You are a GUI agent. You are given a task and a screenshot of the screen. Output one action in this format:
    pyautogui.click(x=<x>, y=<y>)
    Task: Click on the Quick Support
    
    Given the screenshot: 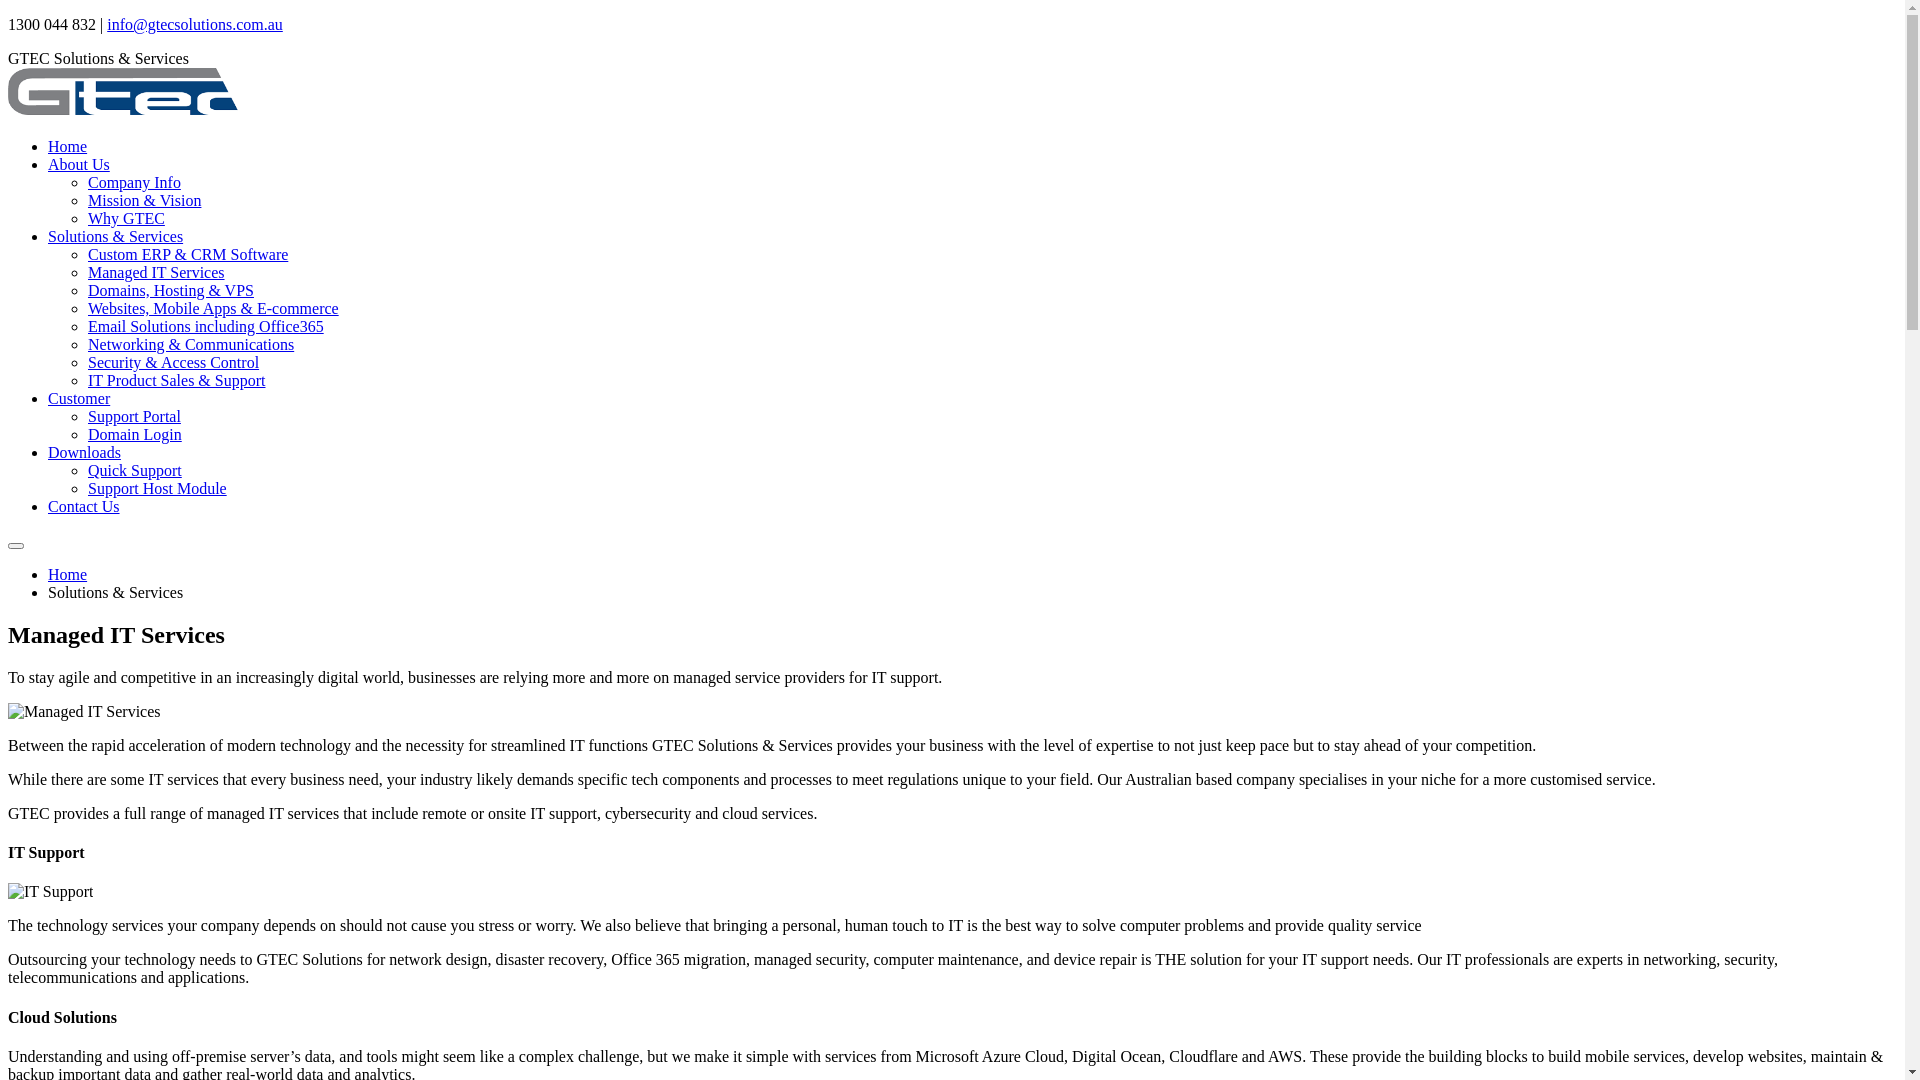 What is the action you would take?
    pyautogui.click(x=135, y=470)
    